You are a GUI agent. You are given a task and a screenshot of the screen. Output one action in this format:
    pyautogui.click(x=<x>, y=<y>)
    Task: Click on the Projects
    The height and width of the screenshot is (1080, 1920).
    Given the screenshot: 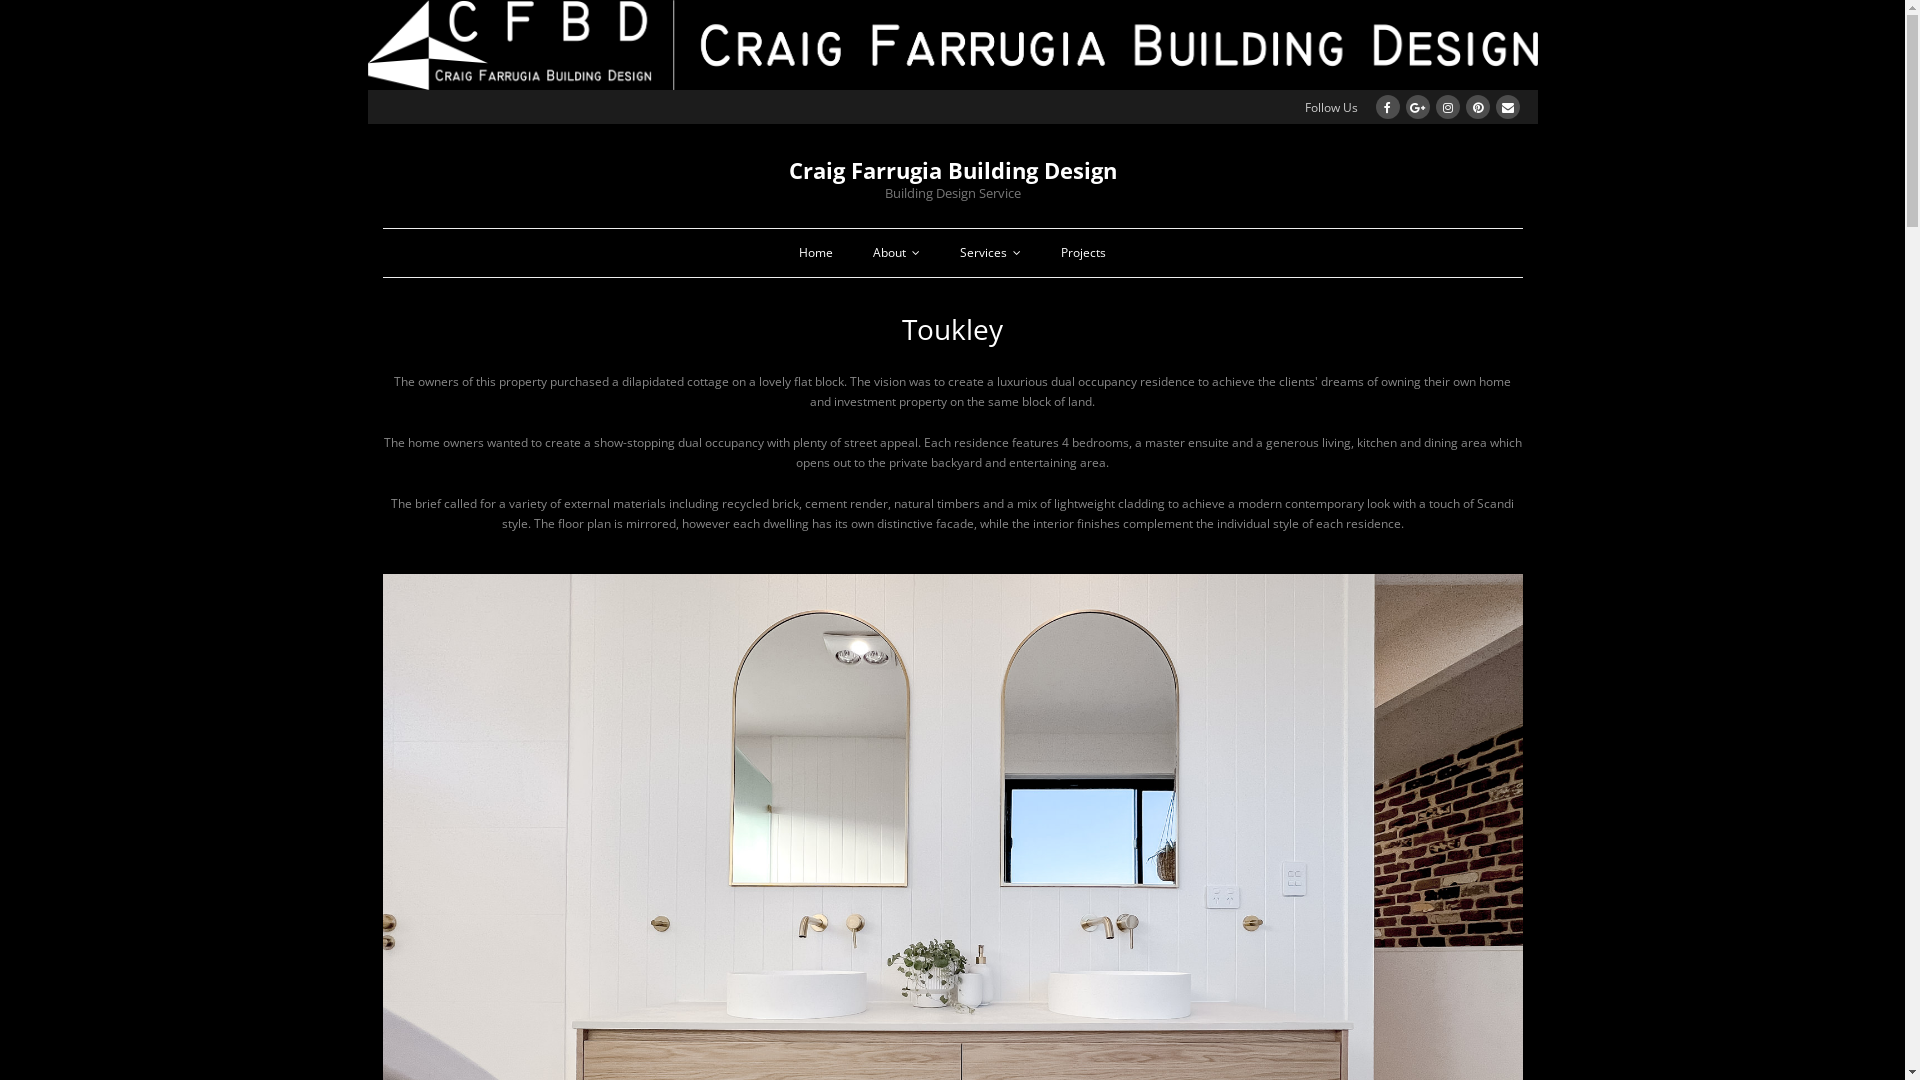 What is the action you would take?
    pyautogui.click(x=1084, y=253)
    